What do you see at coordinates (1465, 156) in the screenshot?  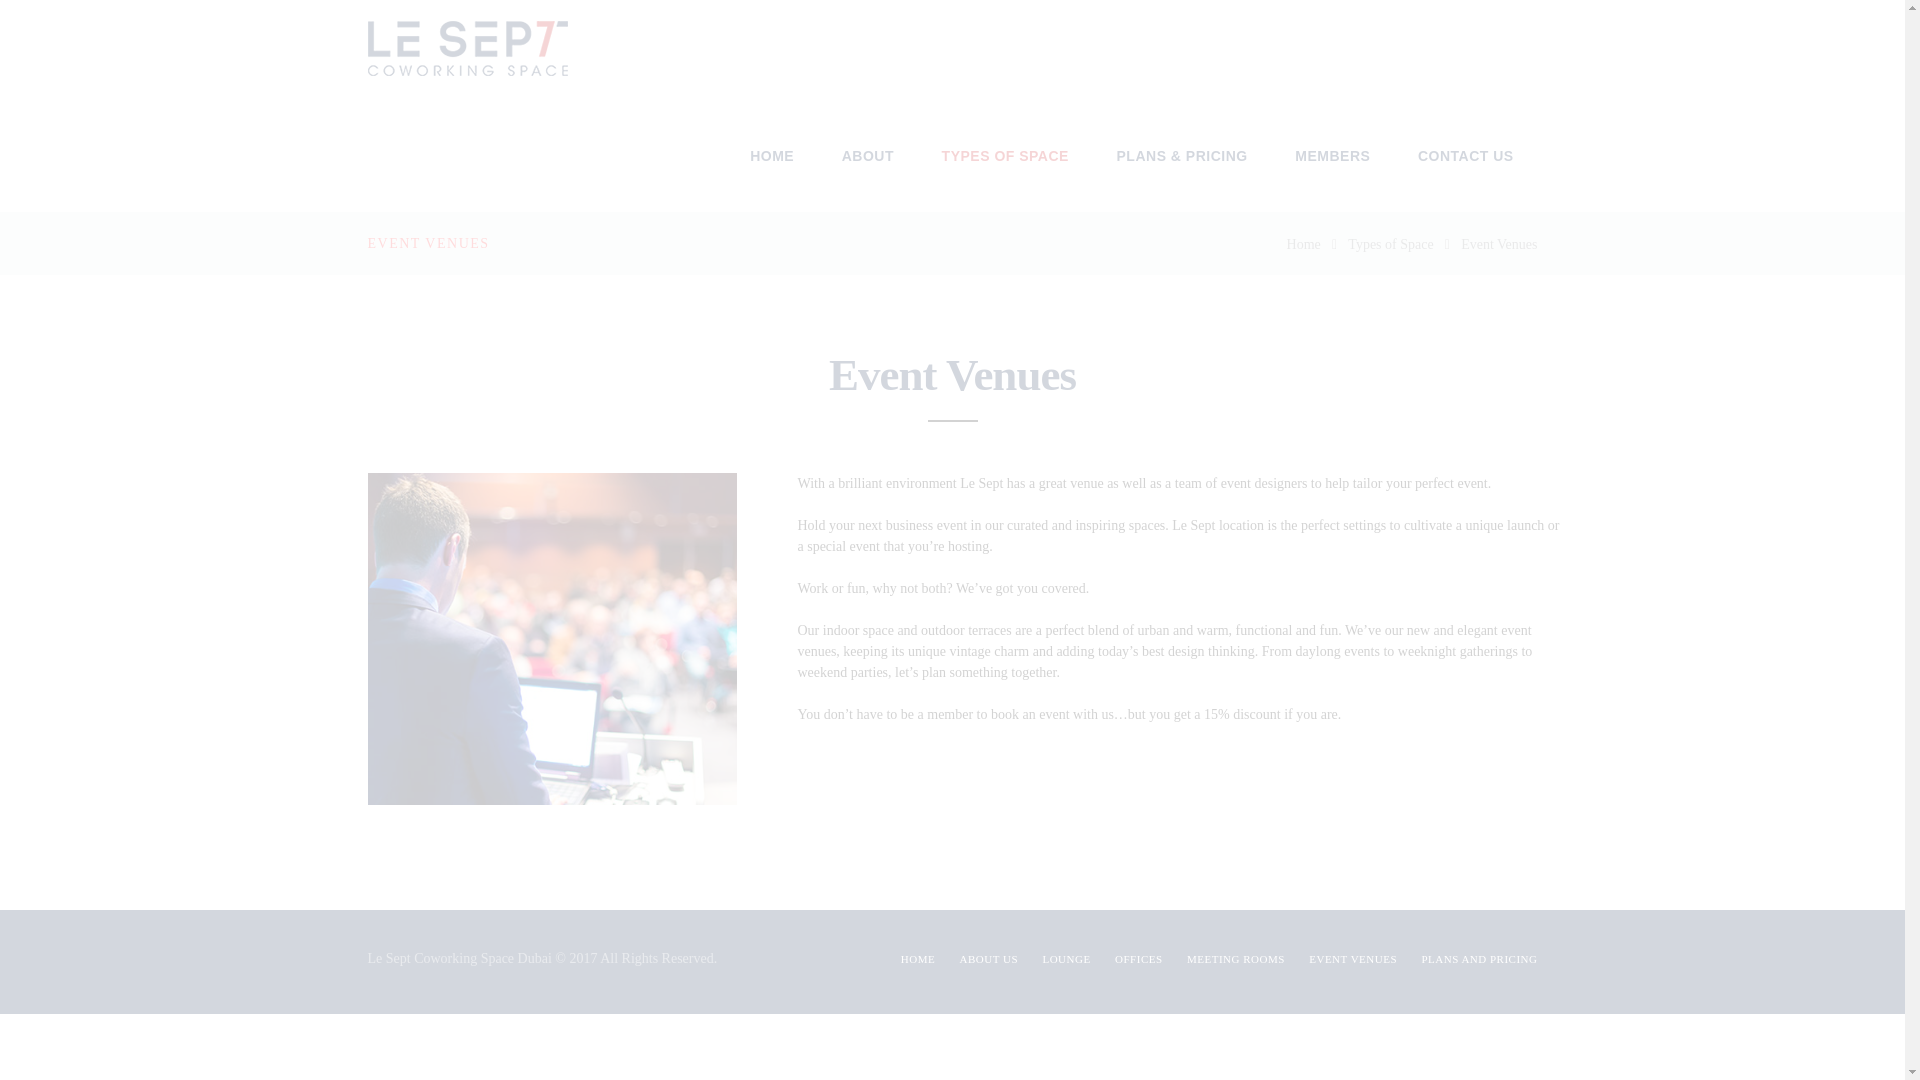 I see `CONTACT US` at bounding box center [1465, 156].